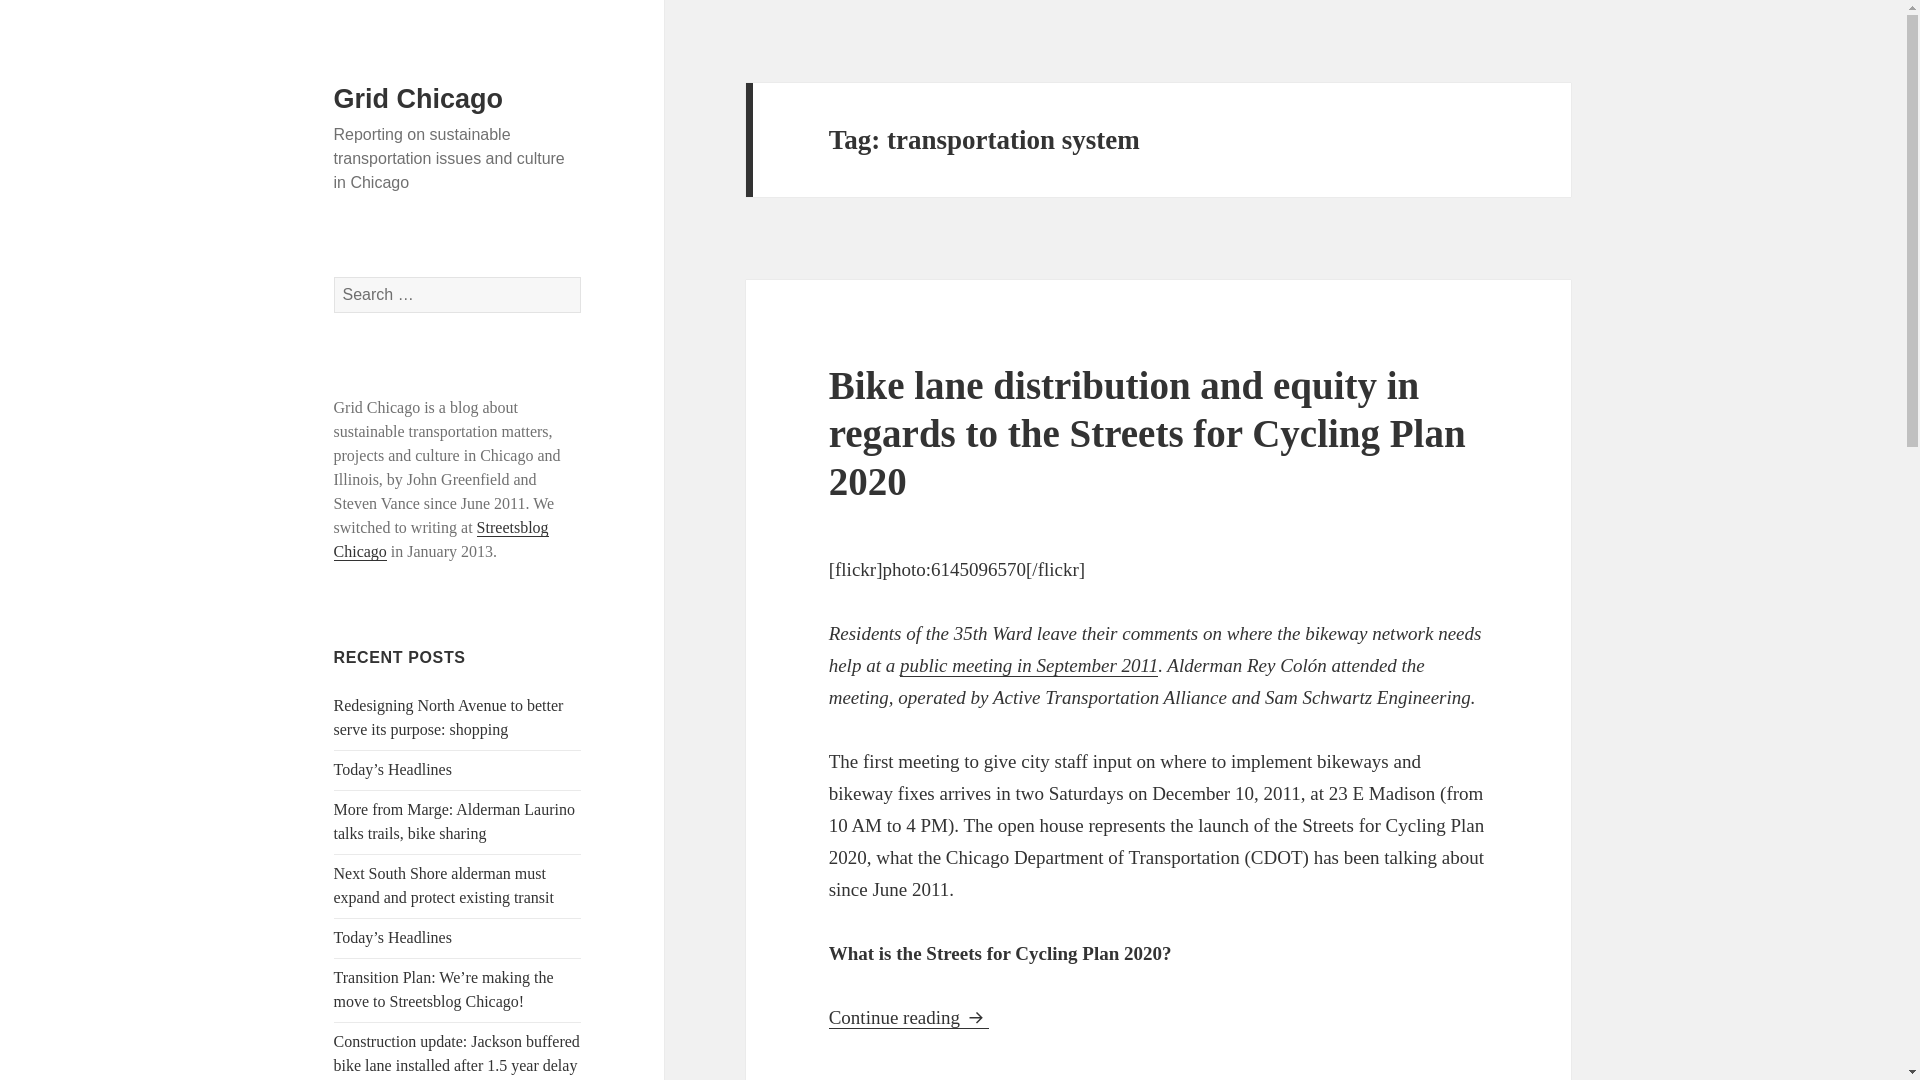 The width and height of the screenshot is (1920, 1080). What do you see at coordinates (454, 822) in the screenshot?
I see `More from Marge: Alderman Laurino talks trails, bike sharing` at bounding box center [454, 822].